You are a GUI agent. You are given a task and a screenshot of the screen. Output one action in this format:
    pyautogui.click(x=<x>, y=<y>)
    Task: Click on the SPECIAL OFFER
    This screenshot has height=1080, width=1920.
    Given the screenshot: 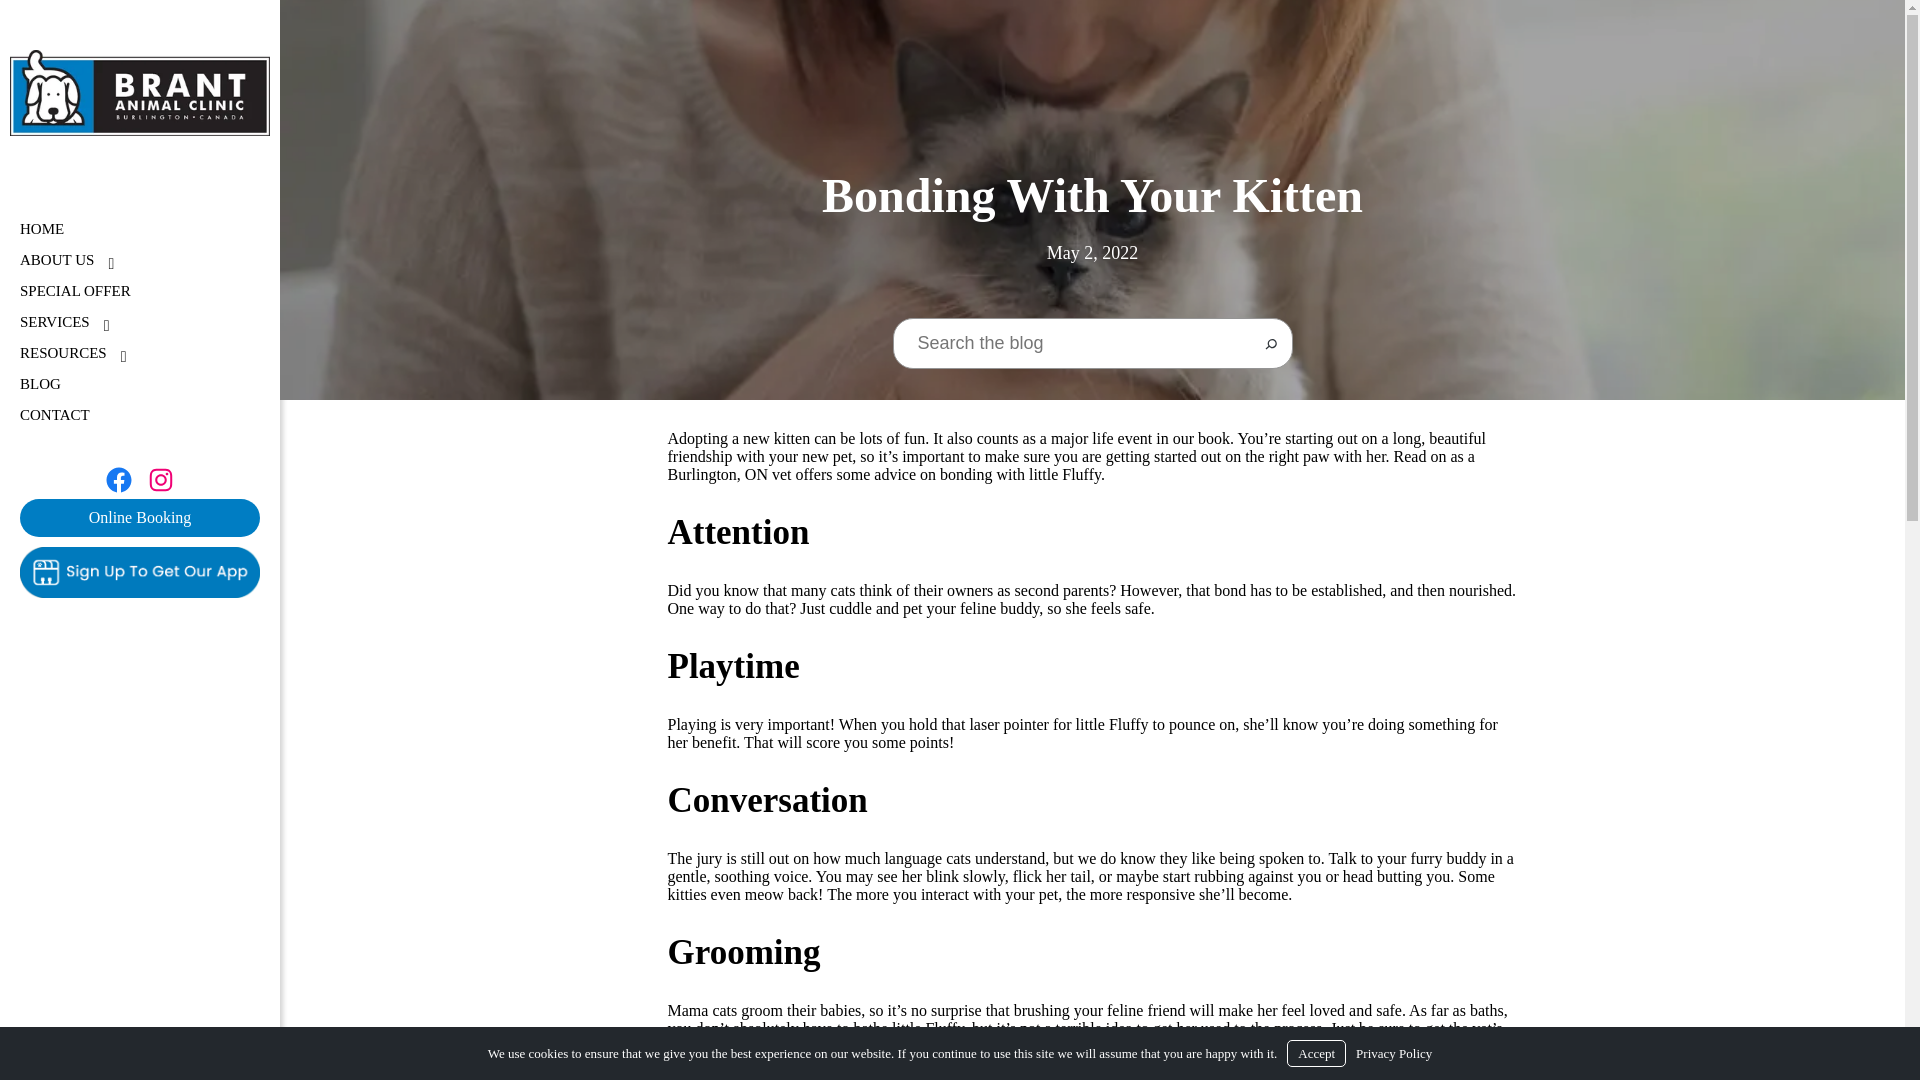 What is the action you would take?
    pyautogui.click(x=40, y=384)
    